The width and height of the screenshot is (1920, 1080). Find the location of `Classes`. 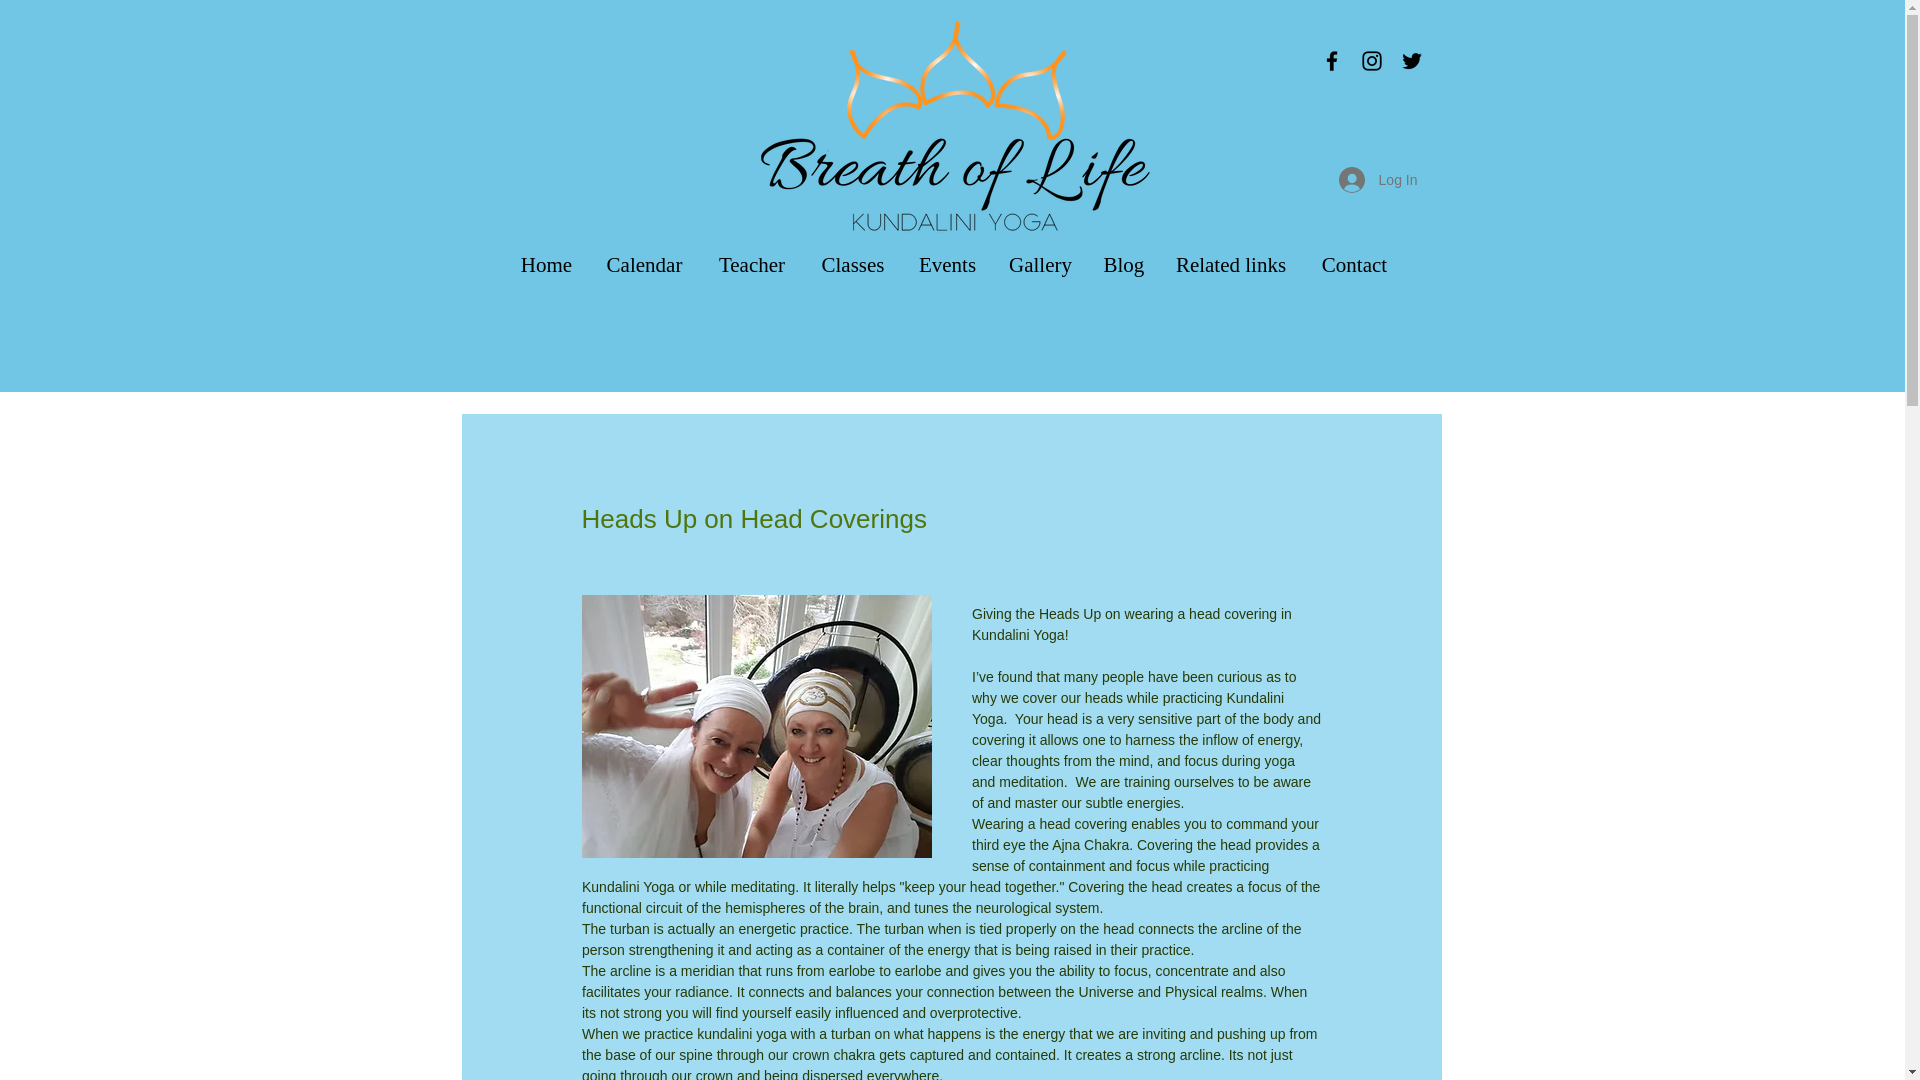

Classes is located at coordinates (853, 264).